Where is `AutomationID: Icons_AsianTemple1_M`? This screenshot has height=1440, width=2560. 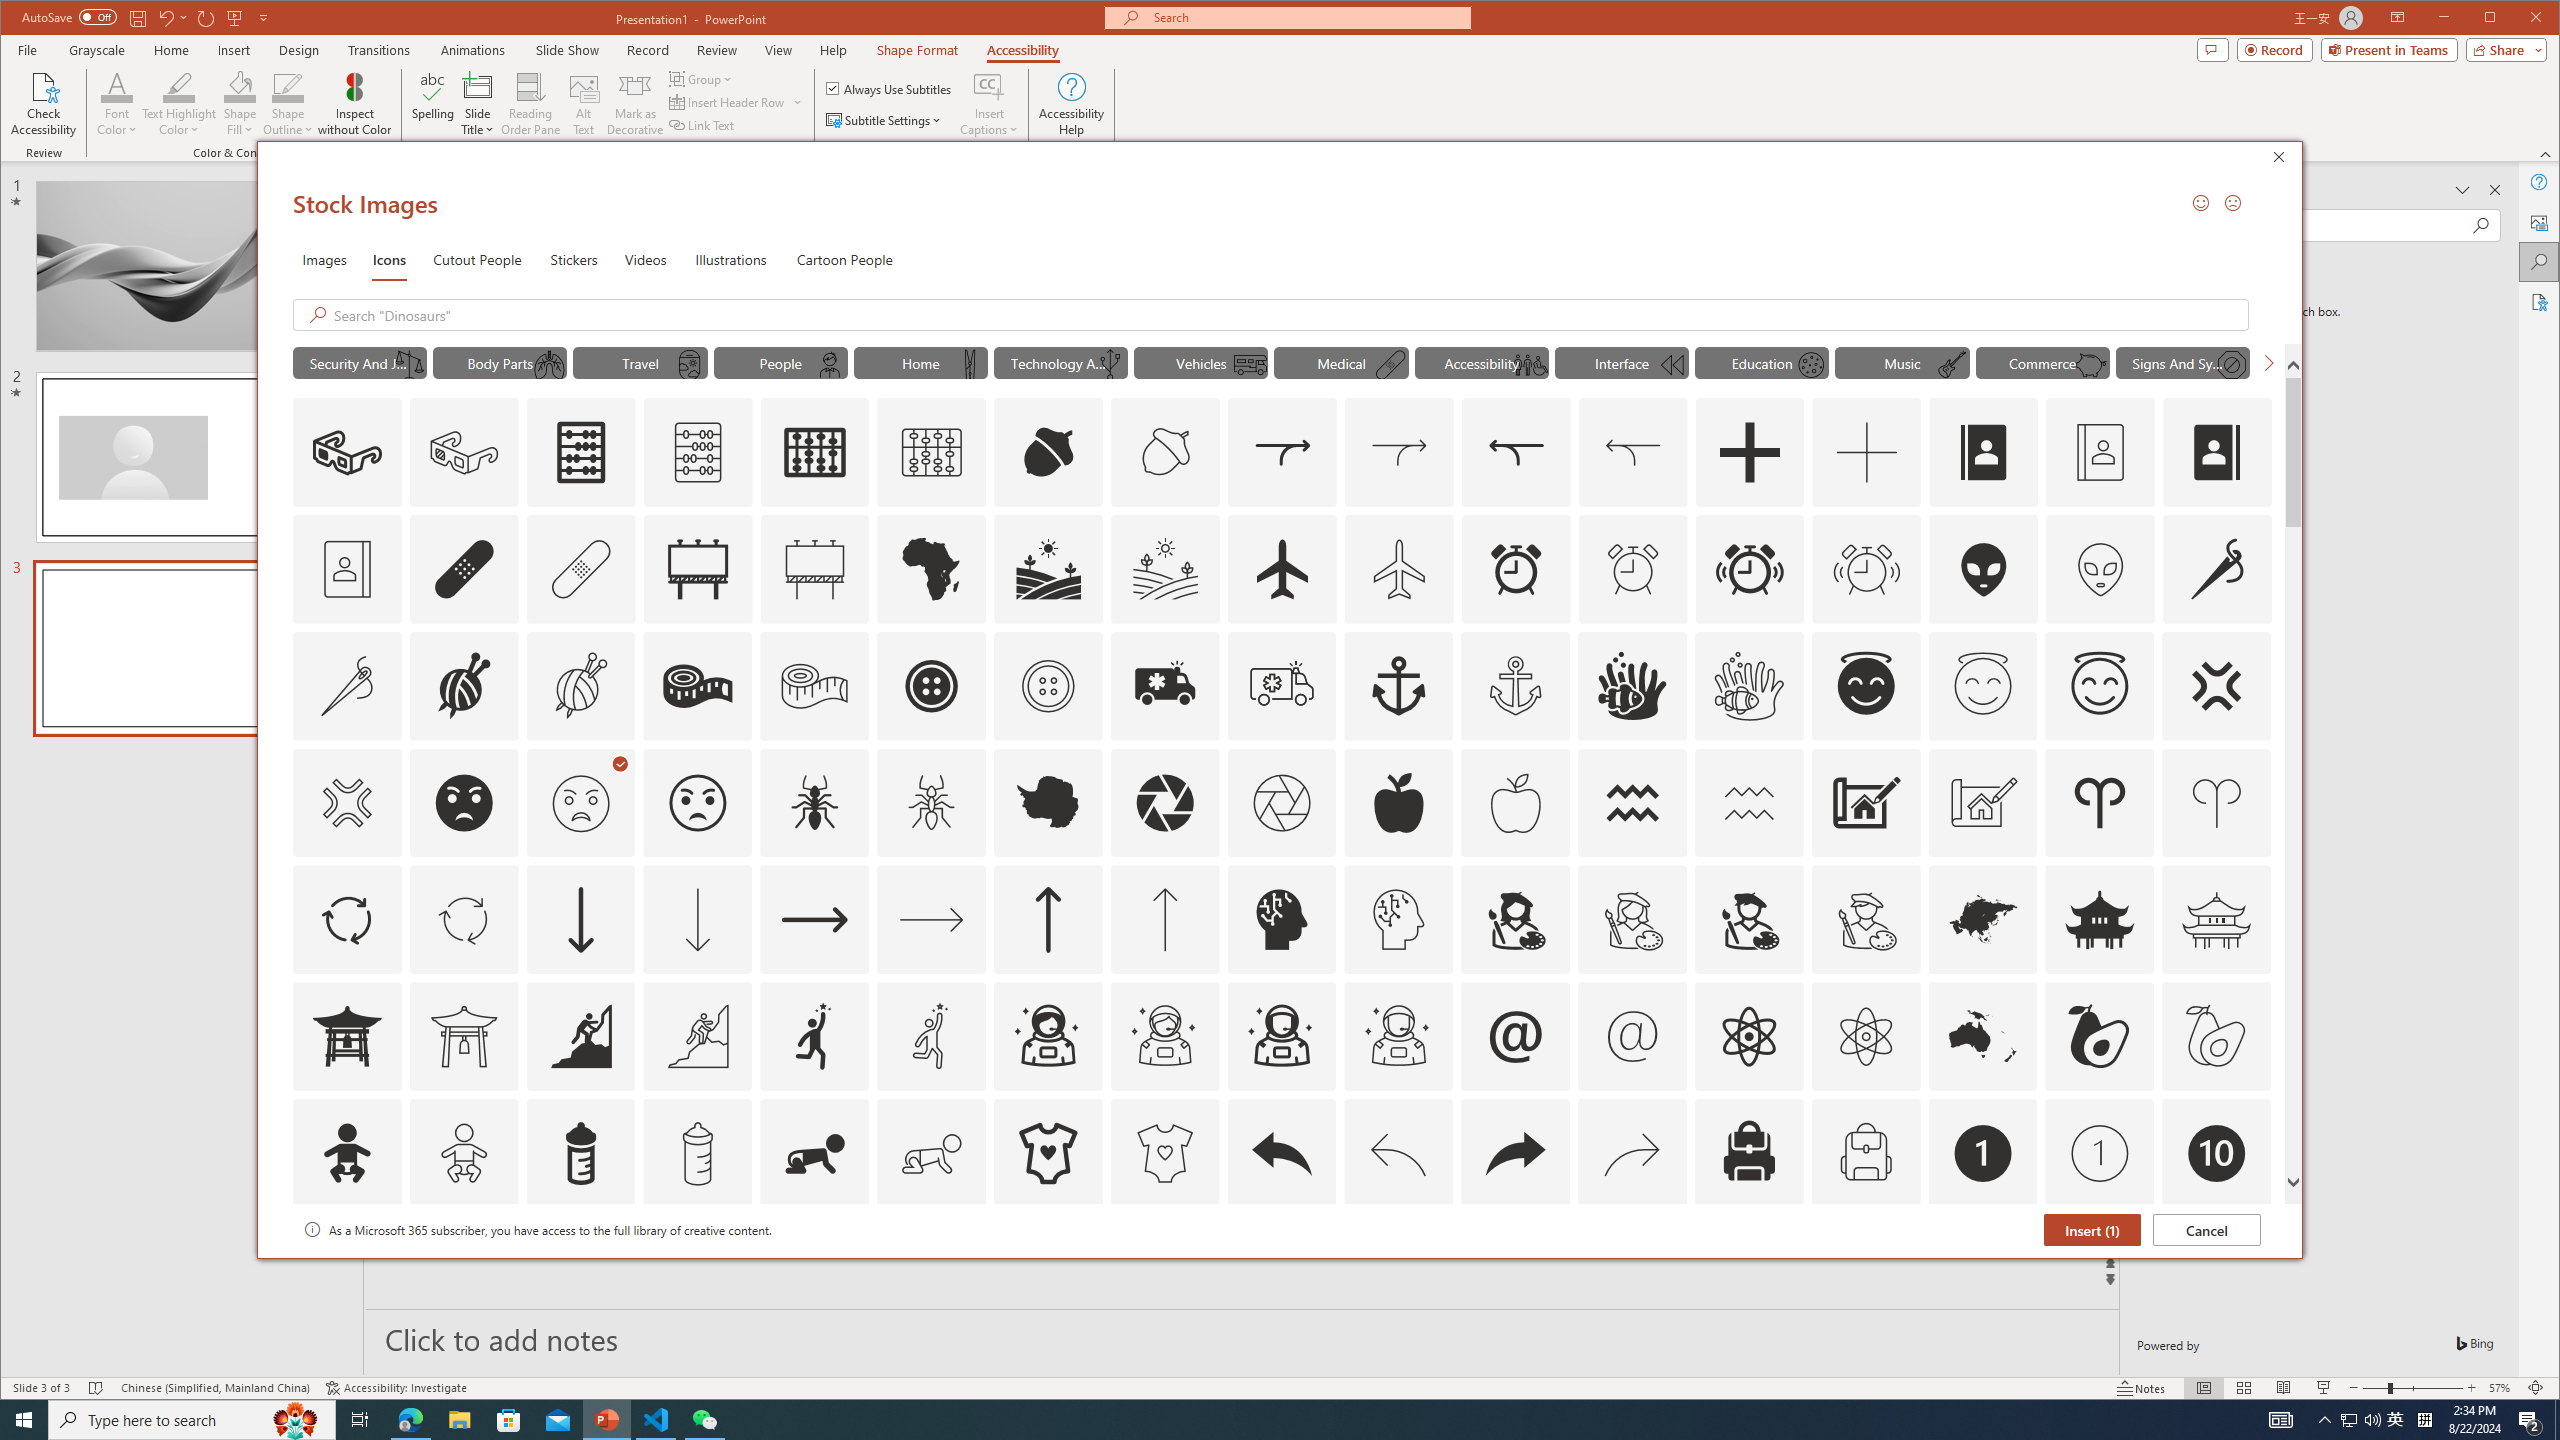 AutomationID: Icons_AsianTemple1_M is located at coordinates (463, 1036).